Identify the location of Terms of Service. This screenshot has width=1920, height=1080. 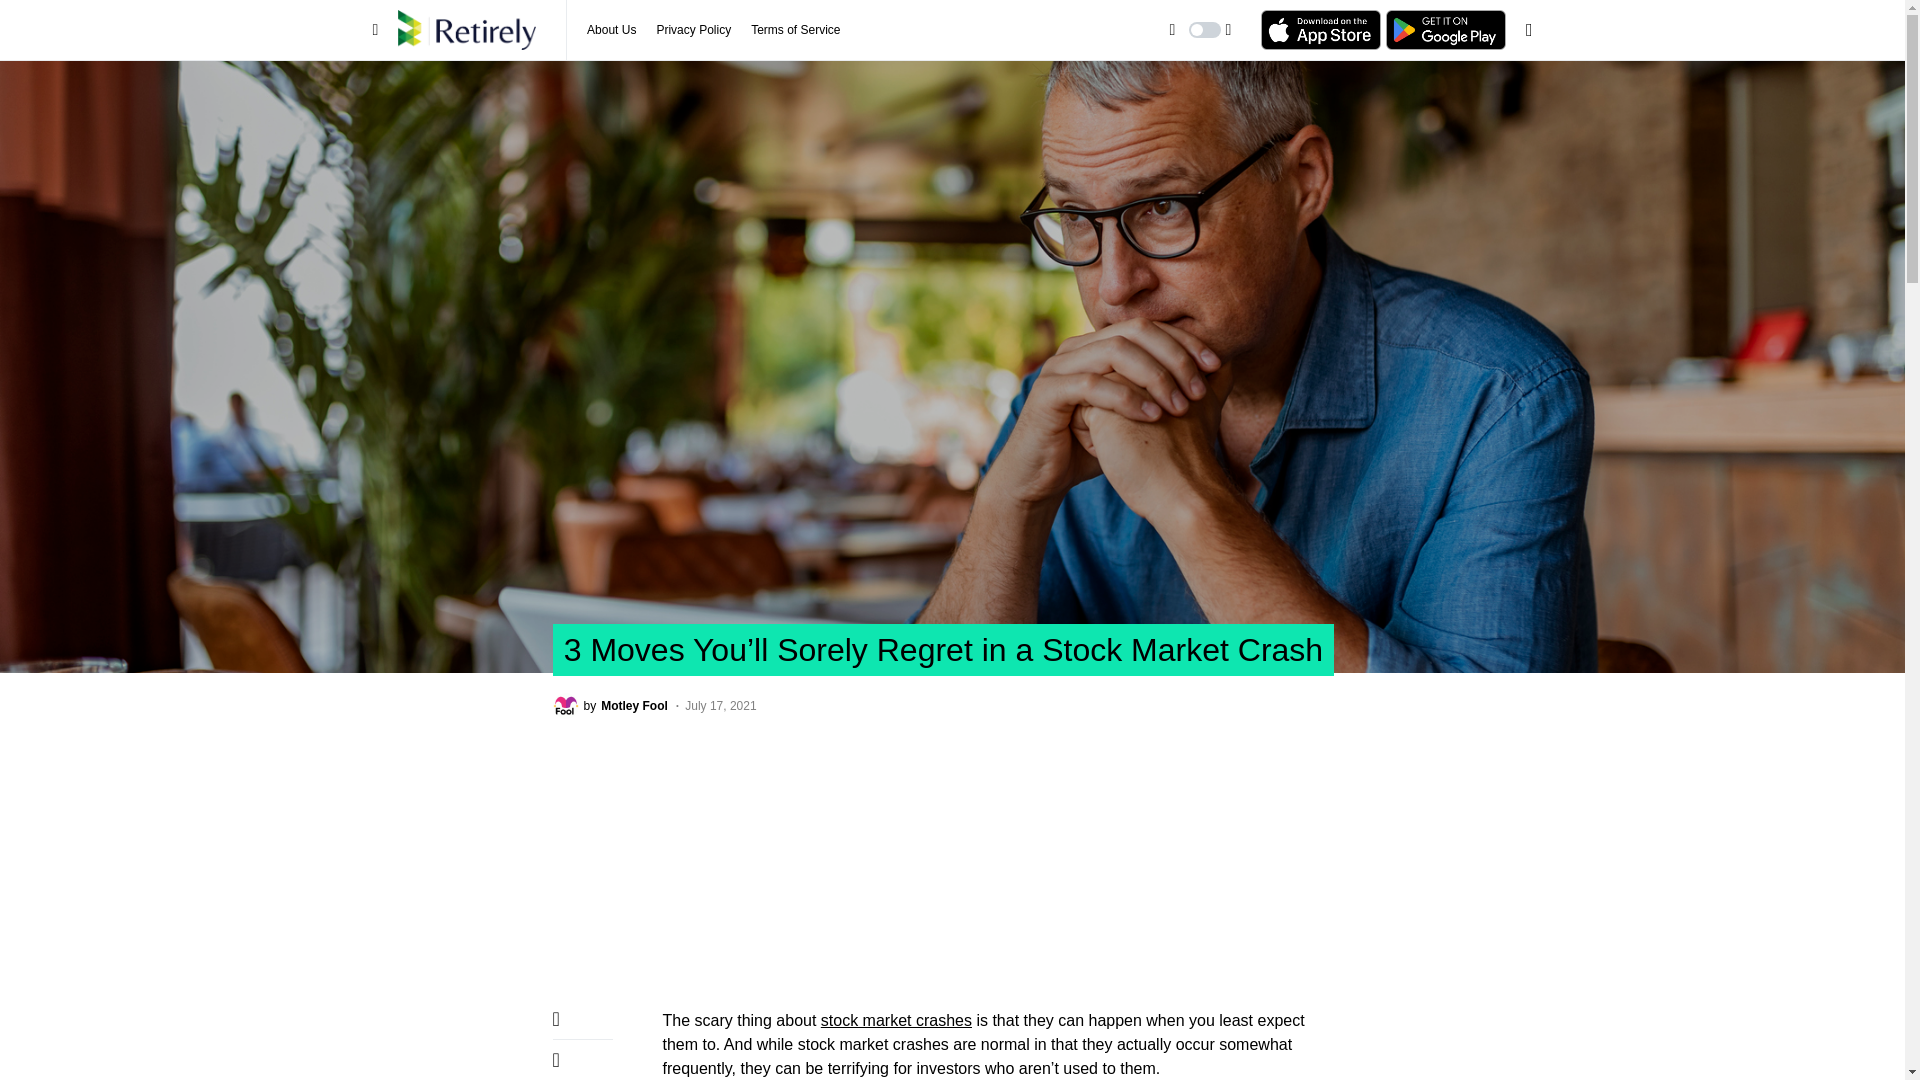
(795, 30).